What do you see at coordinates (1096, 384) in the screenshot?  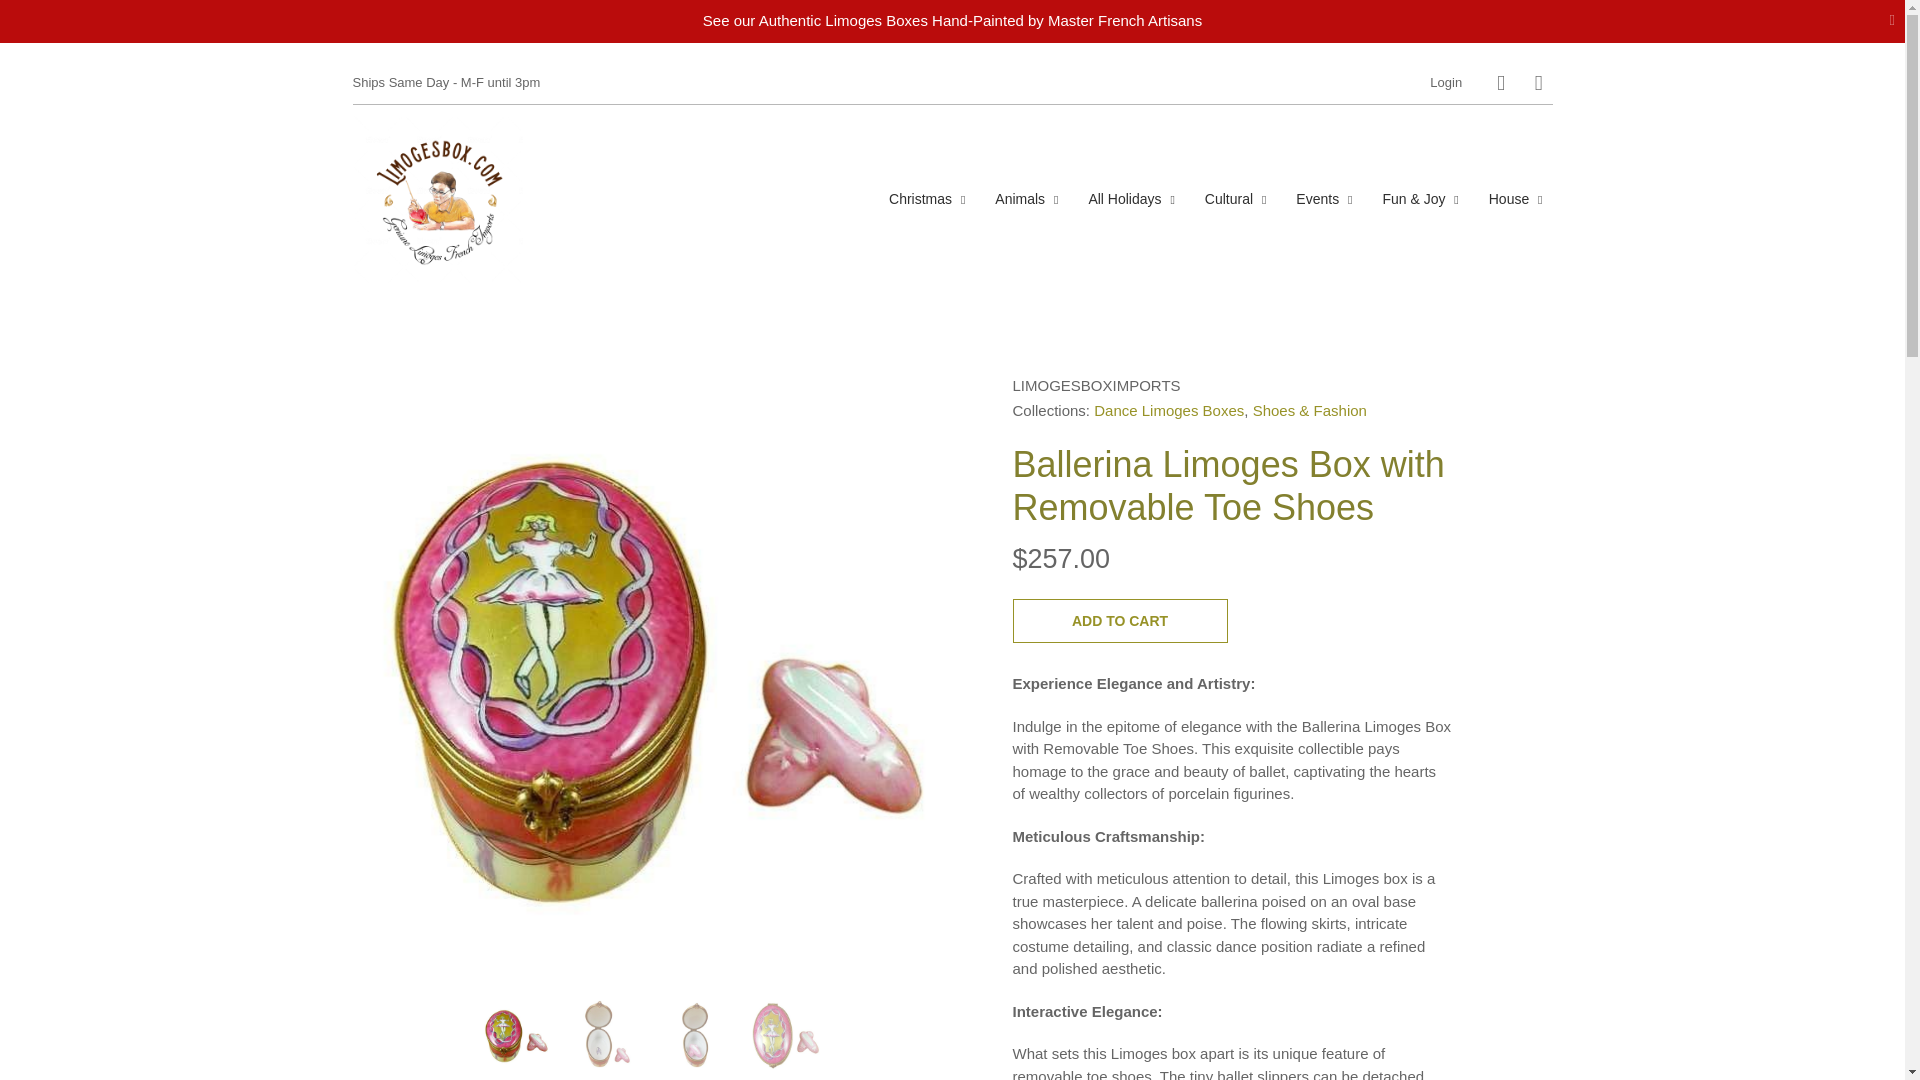 I see `LimogesboxImports` at bounding box center [1096, 384].